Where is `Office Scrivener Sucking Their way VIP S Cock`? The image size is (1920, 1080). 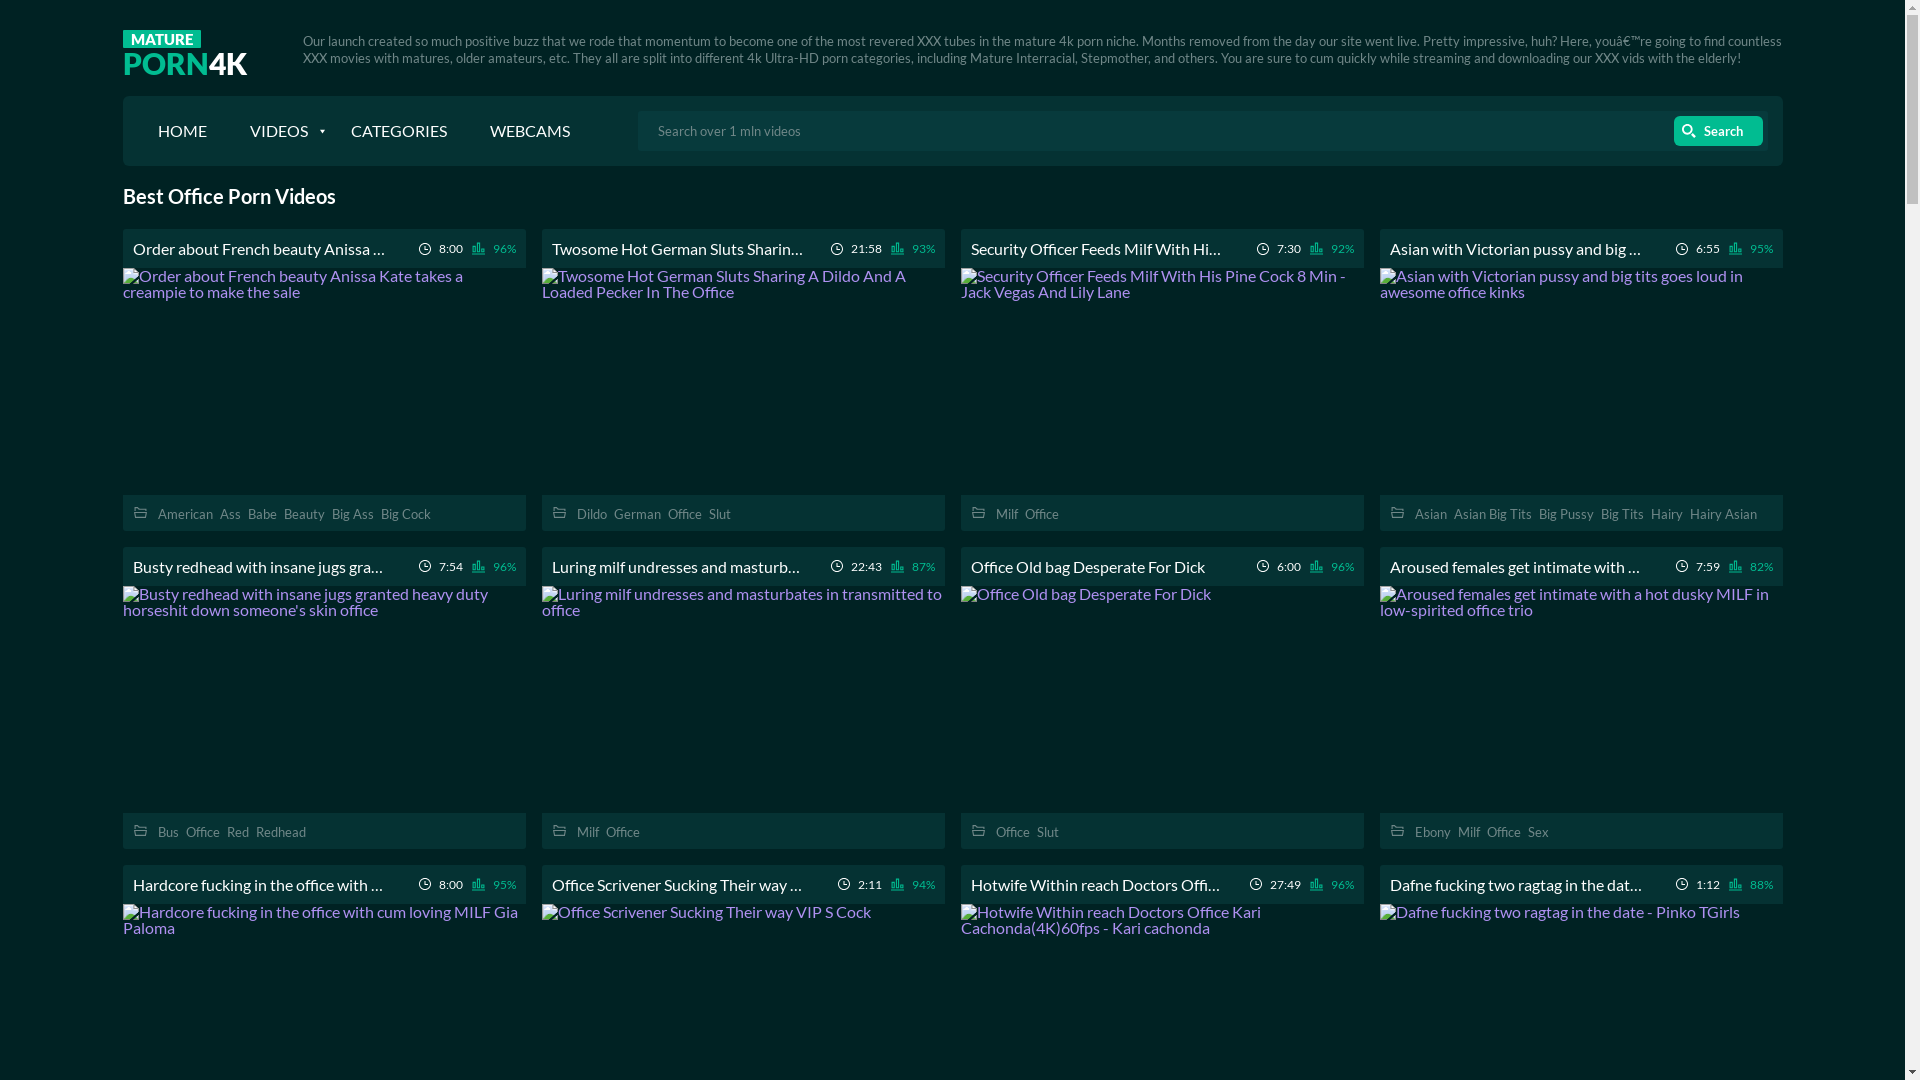
Office Scrivener Sucking Their way VIP S Cock is located at coordinates (678, 884).